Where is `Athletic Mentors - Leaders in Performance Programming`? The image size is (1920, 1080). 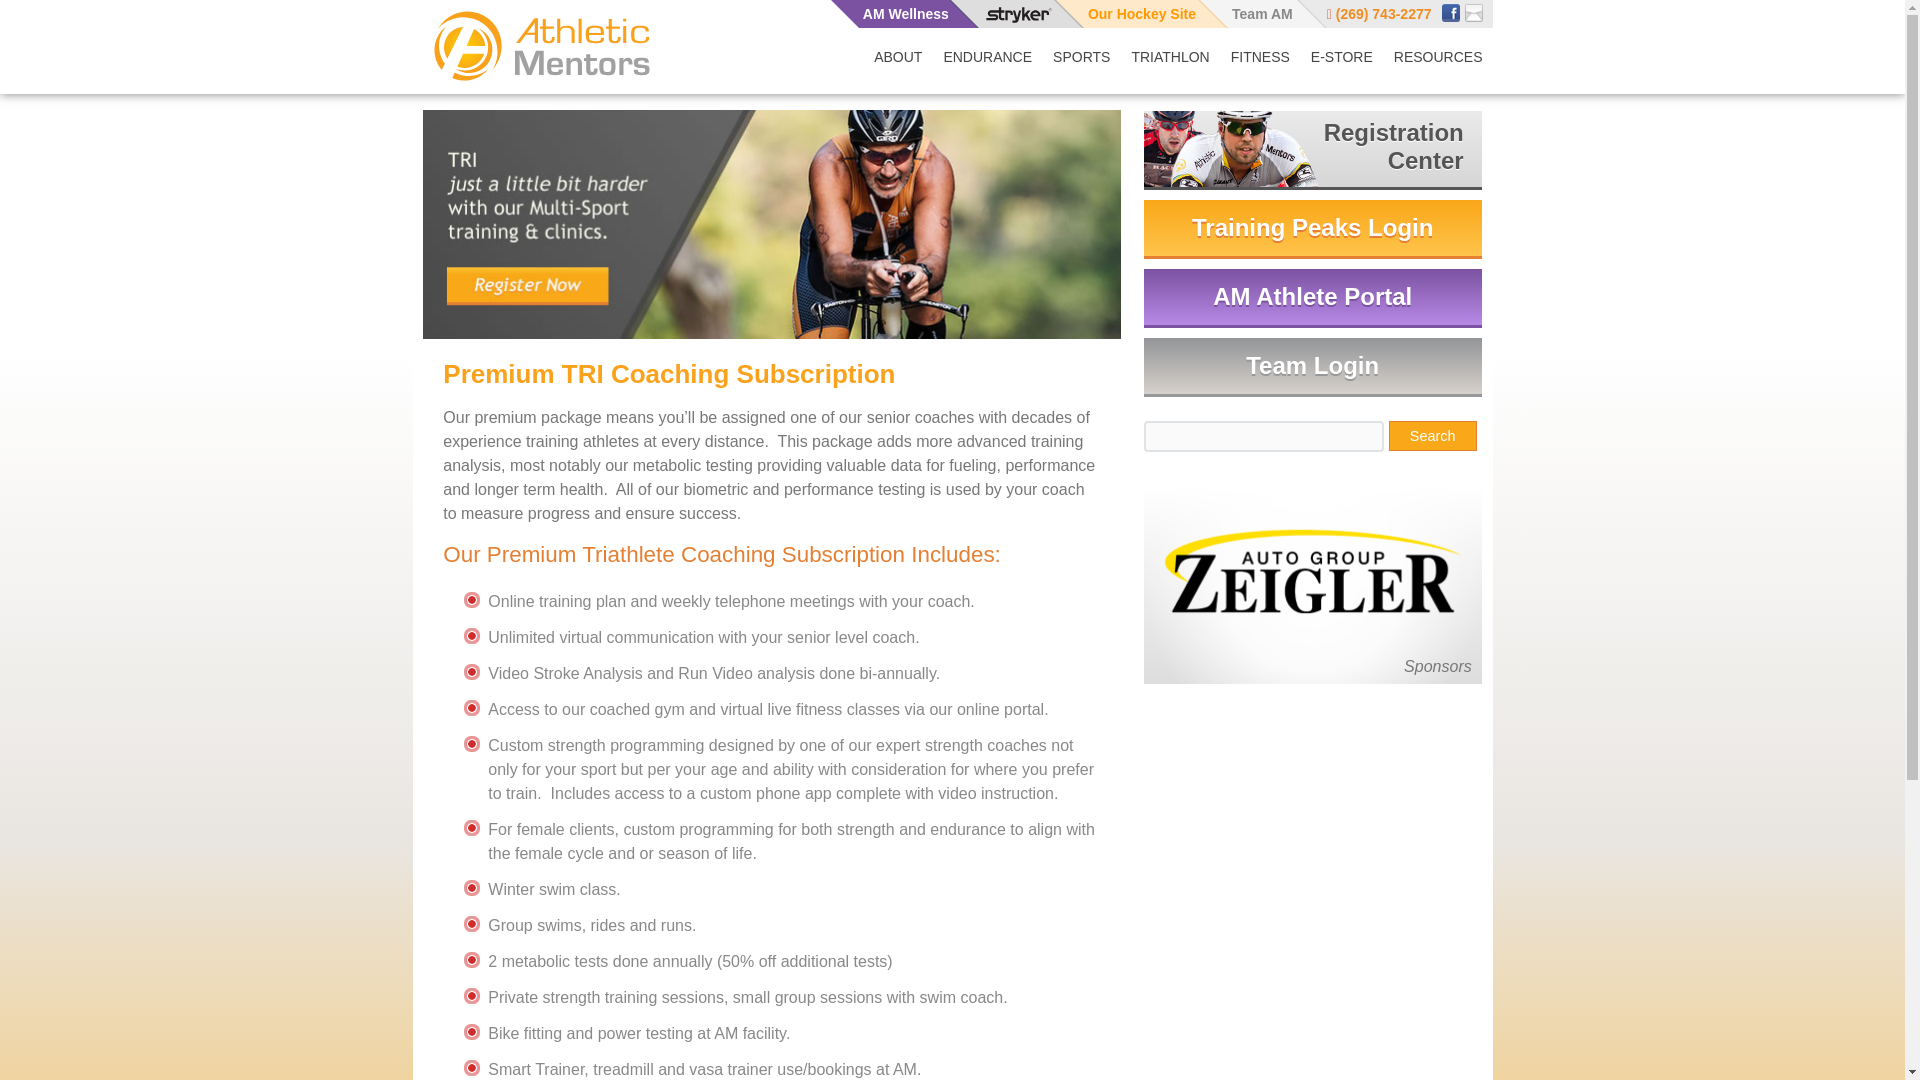
Athletic Mentors - Leaders in Performance Programming is located at coordinates (541, 46).